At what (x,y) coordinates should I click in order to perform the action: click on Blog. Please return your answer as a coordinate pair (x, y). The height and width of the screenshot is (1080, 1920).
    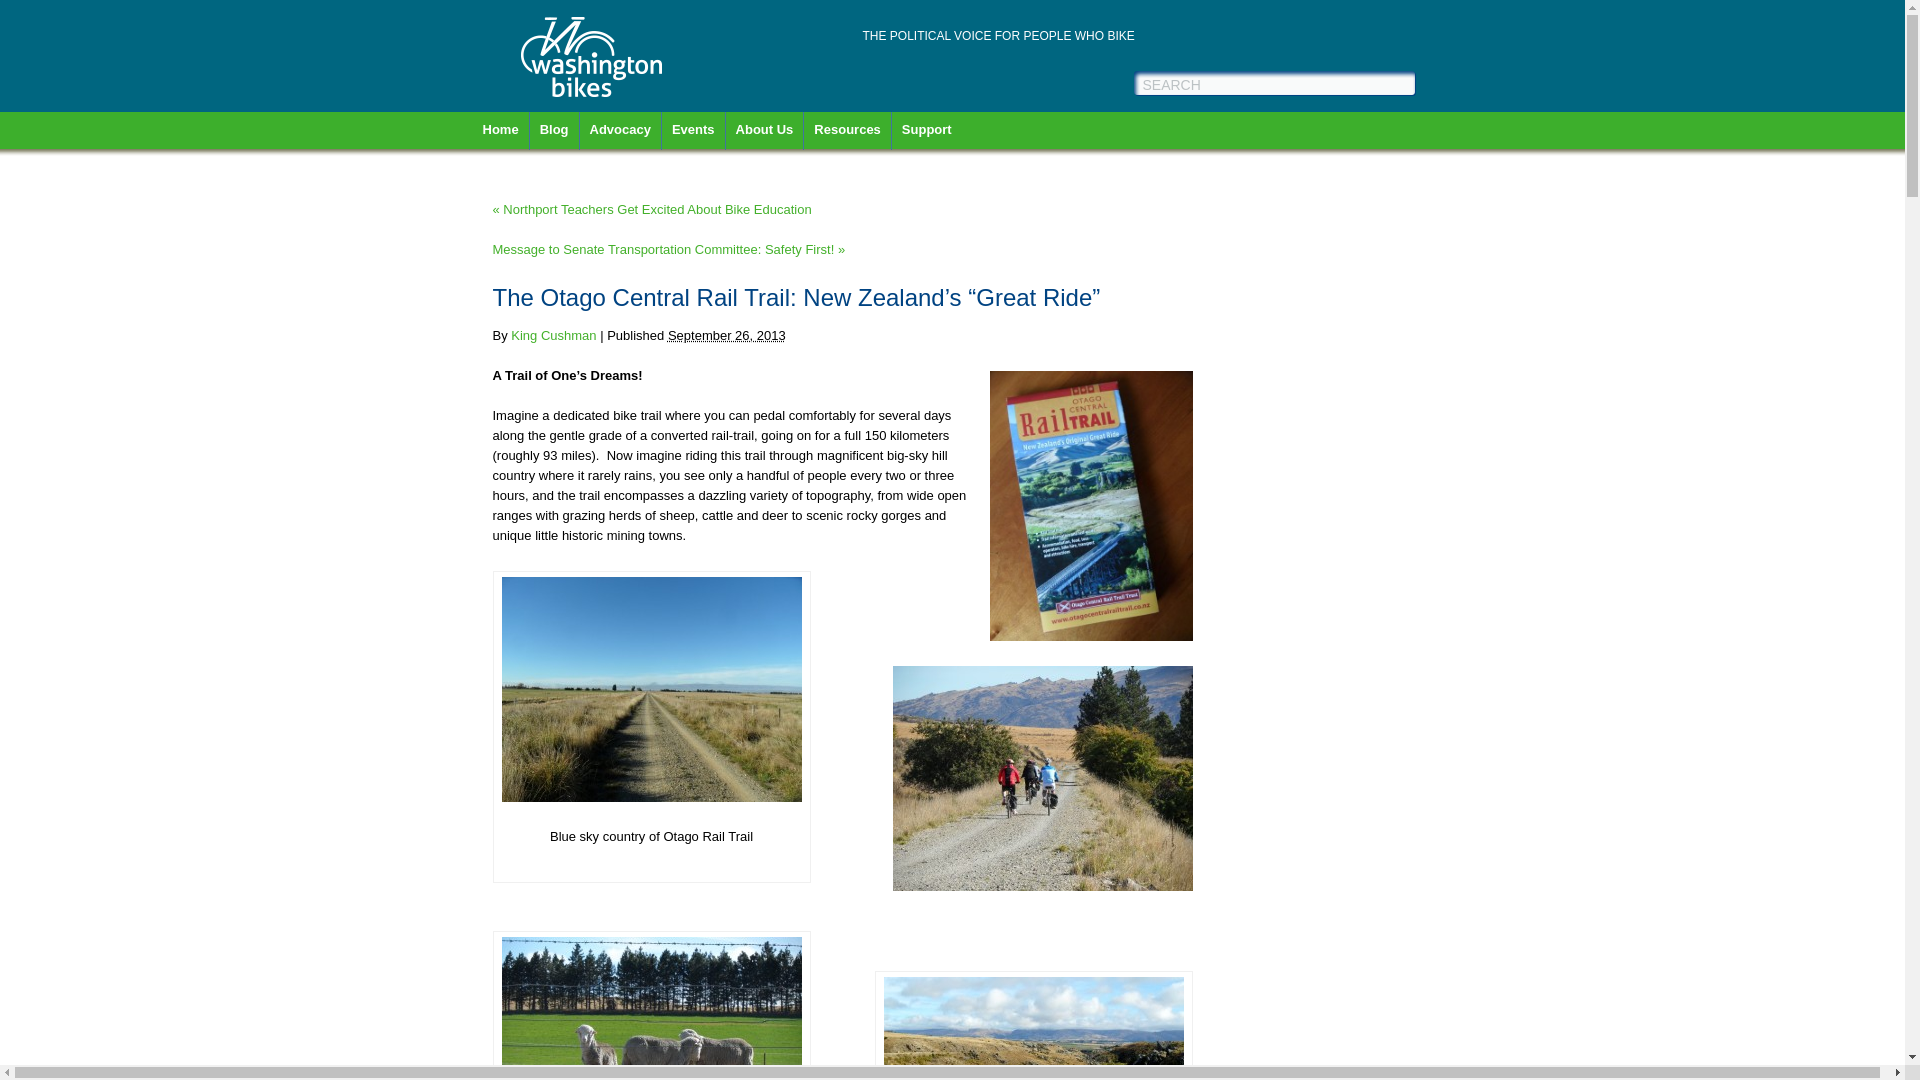
    Looking at the image, I should click on (559, 135).